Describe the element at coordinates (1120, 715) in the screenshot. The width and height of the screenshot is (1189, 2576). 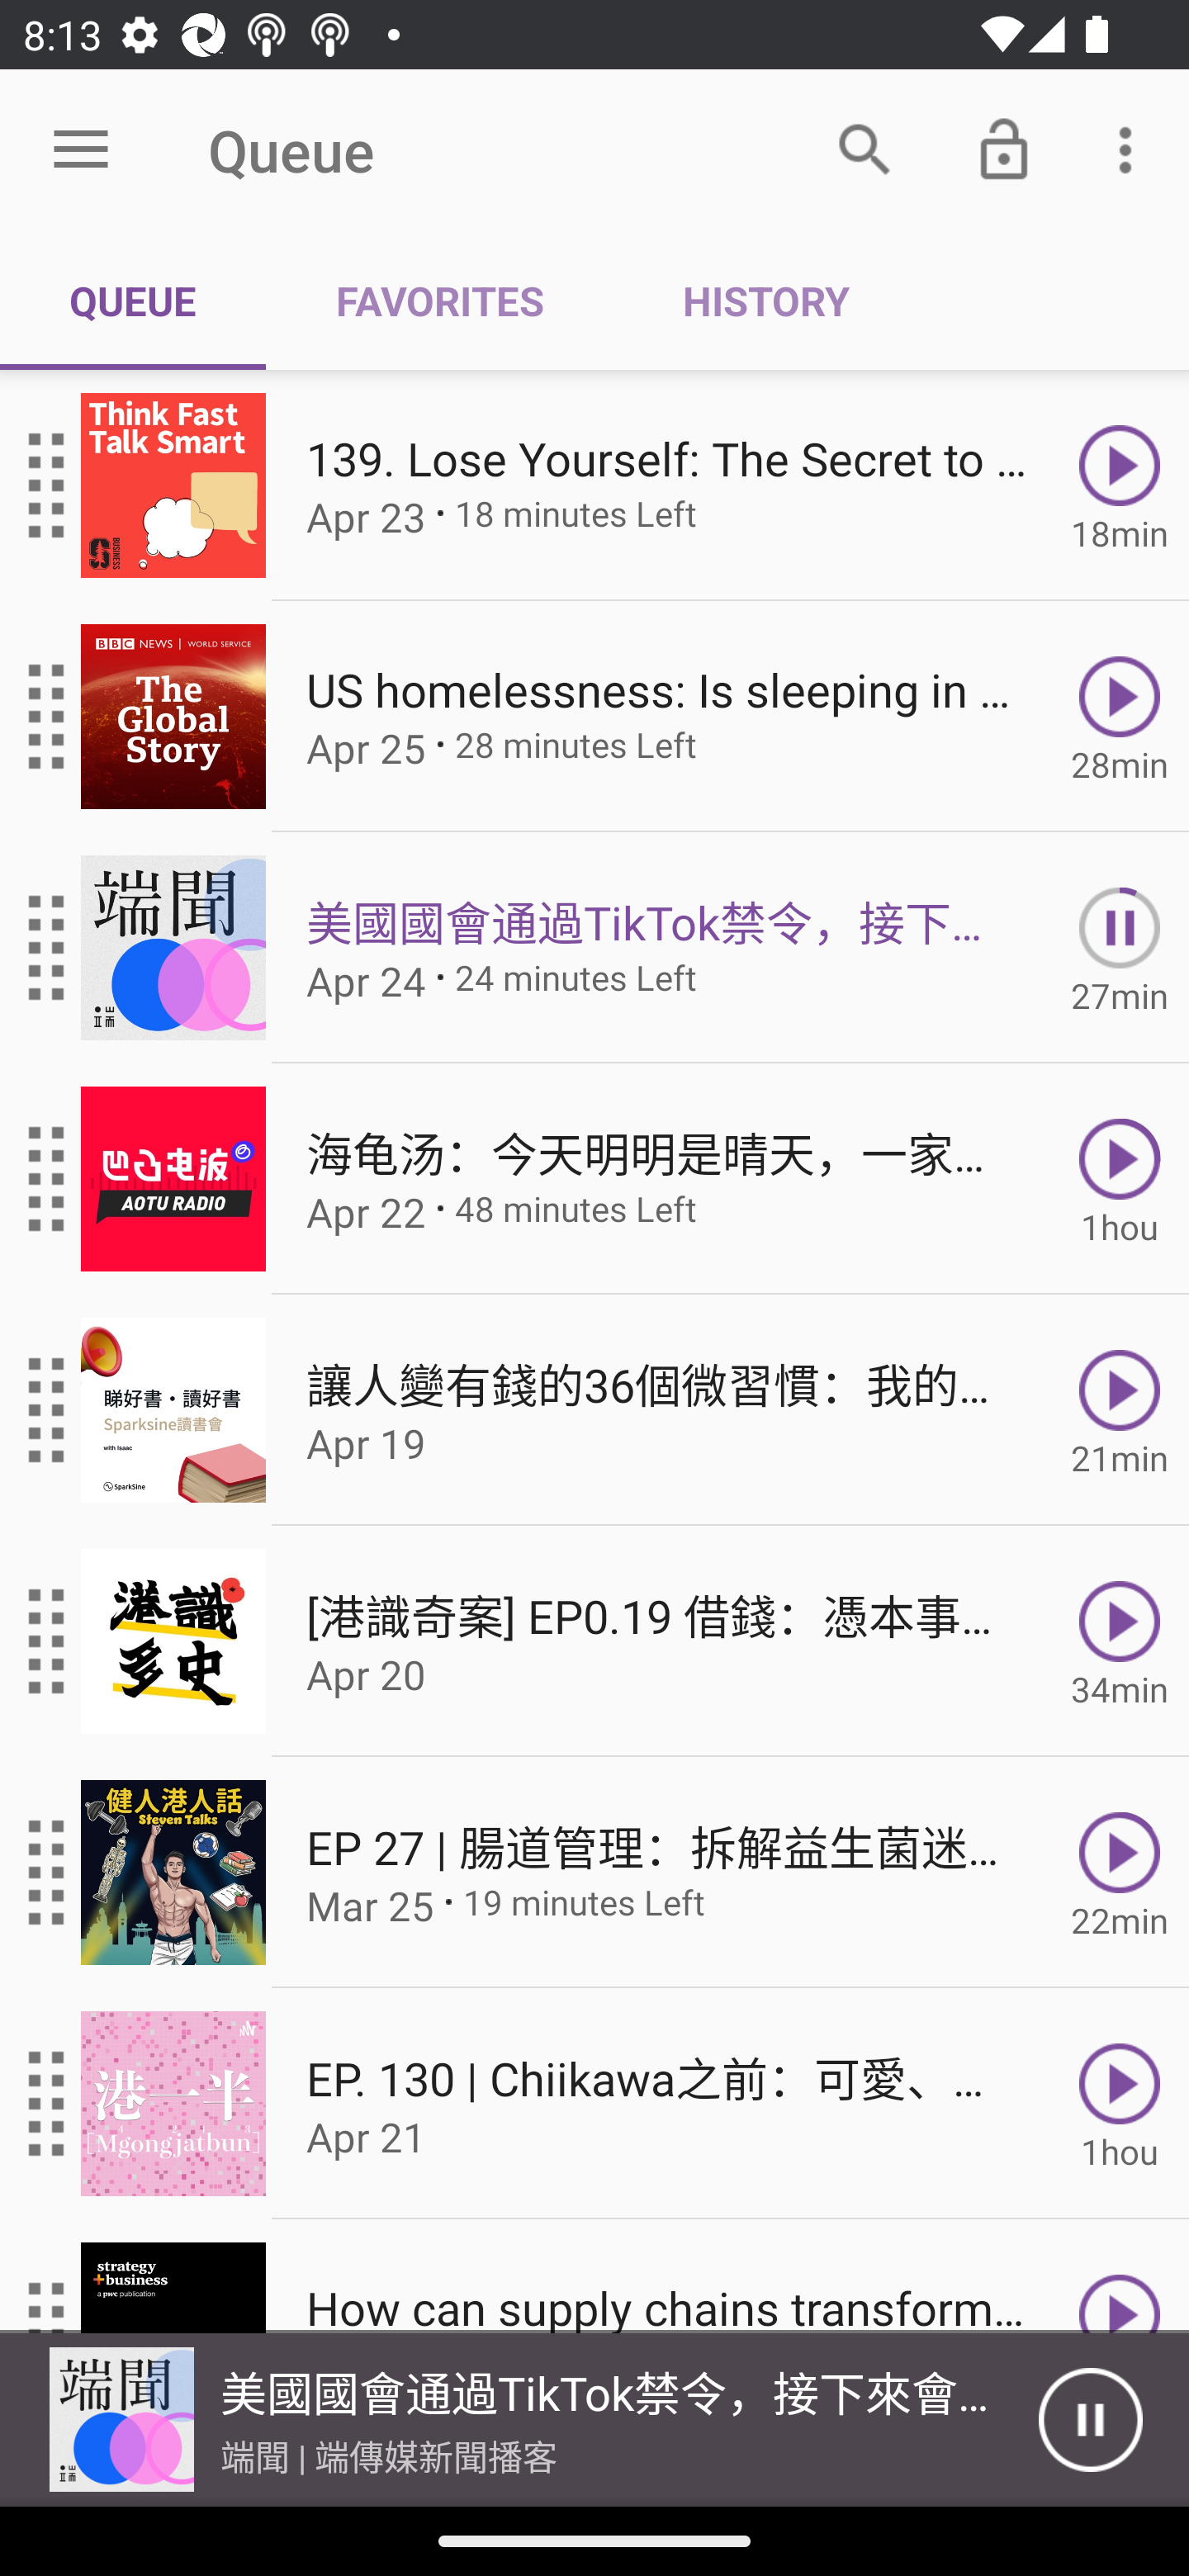
I see `Play 28min` at that location.